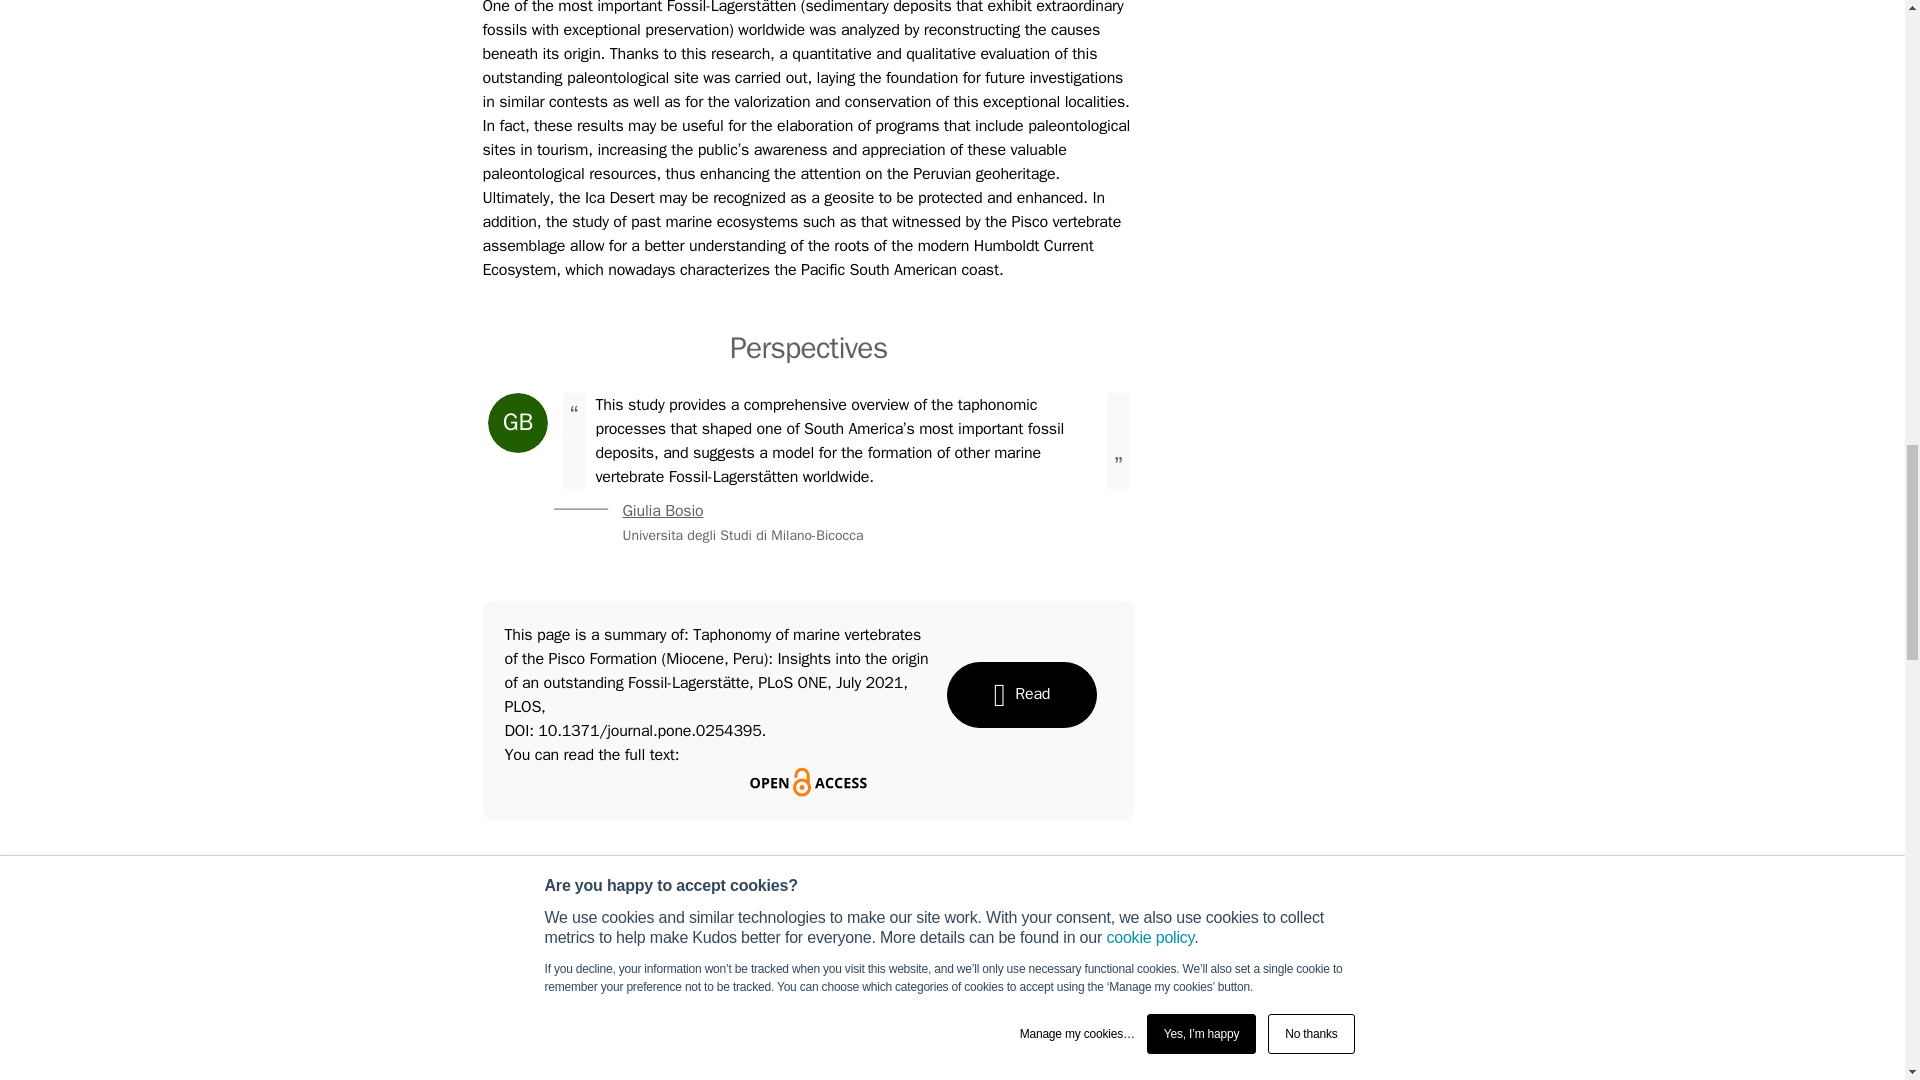  I want to click on Giulia Bosio, so click(662, 510).